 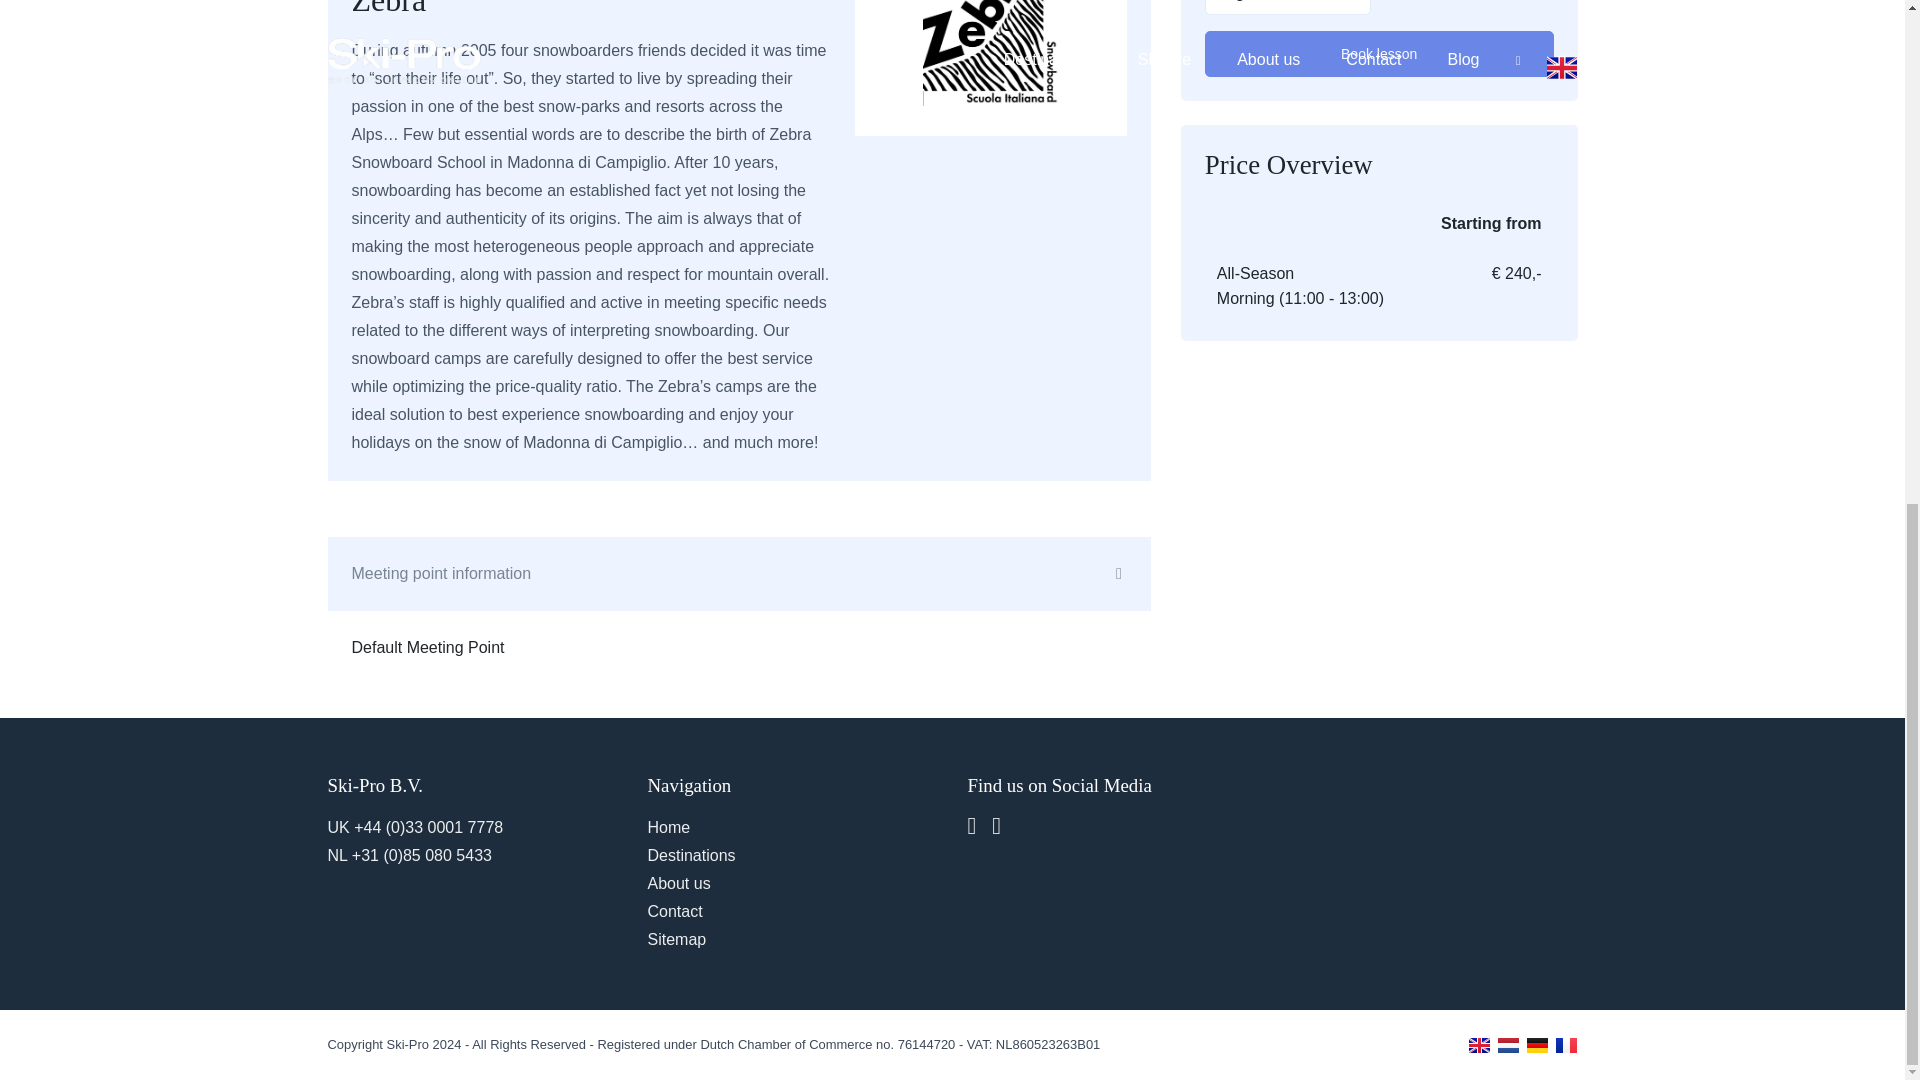 What do you see at coordinates (679, 883) in the screenshot?
I see `About us` at bounding box center [679, 883].